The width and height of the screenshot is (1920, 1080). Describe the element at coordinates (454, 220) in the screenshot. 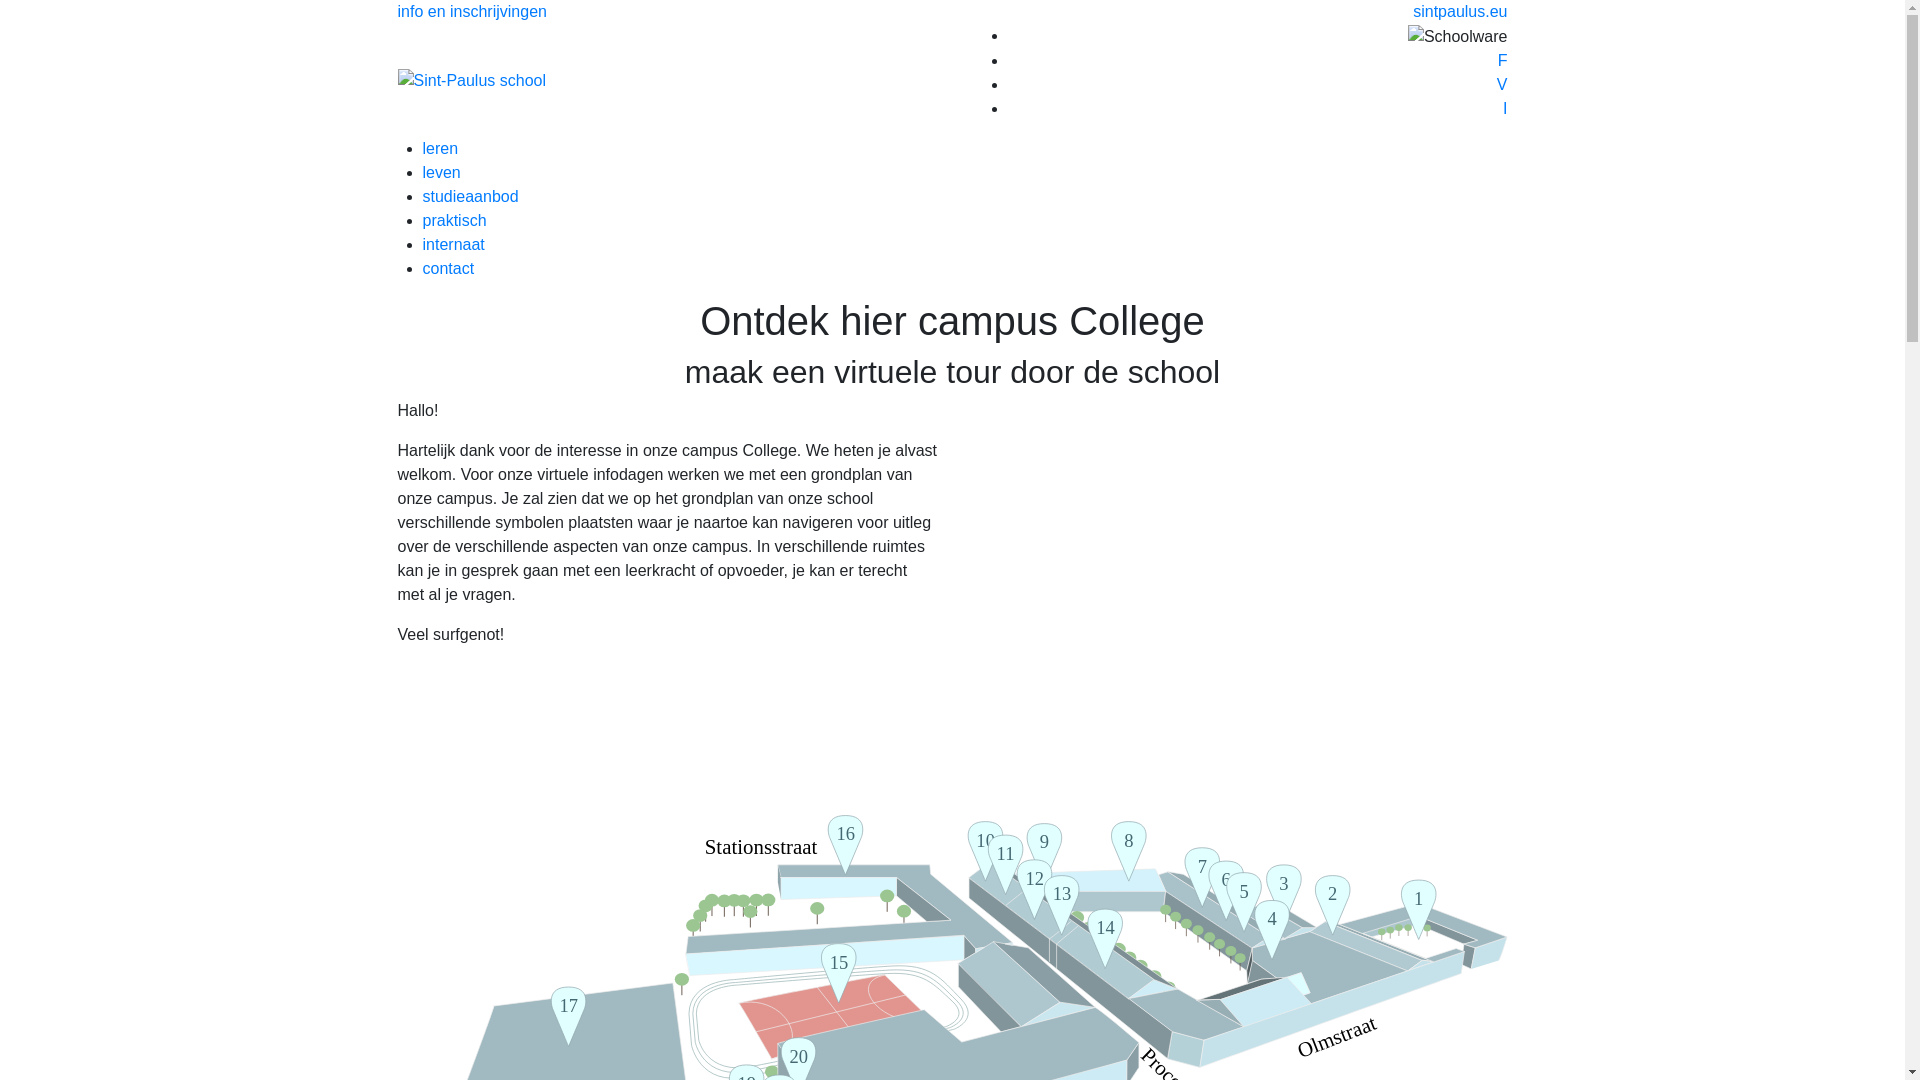

I see `praktisch` at that location.